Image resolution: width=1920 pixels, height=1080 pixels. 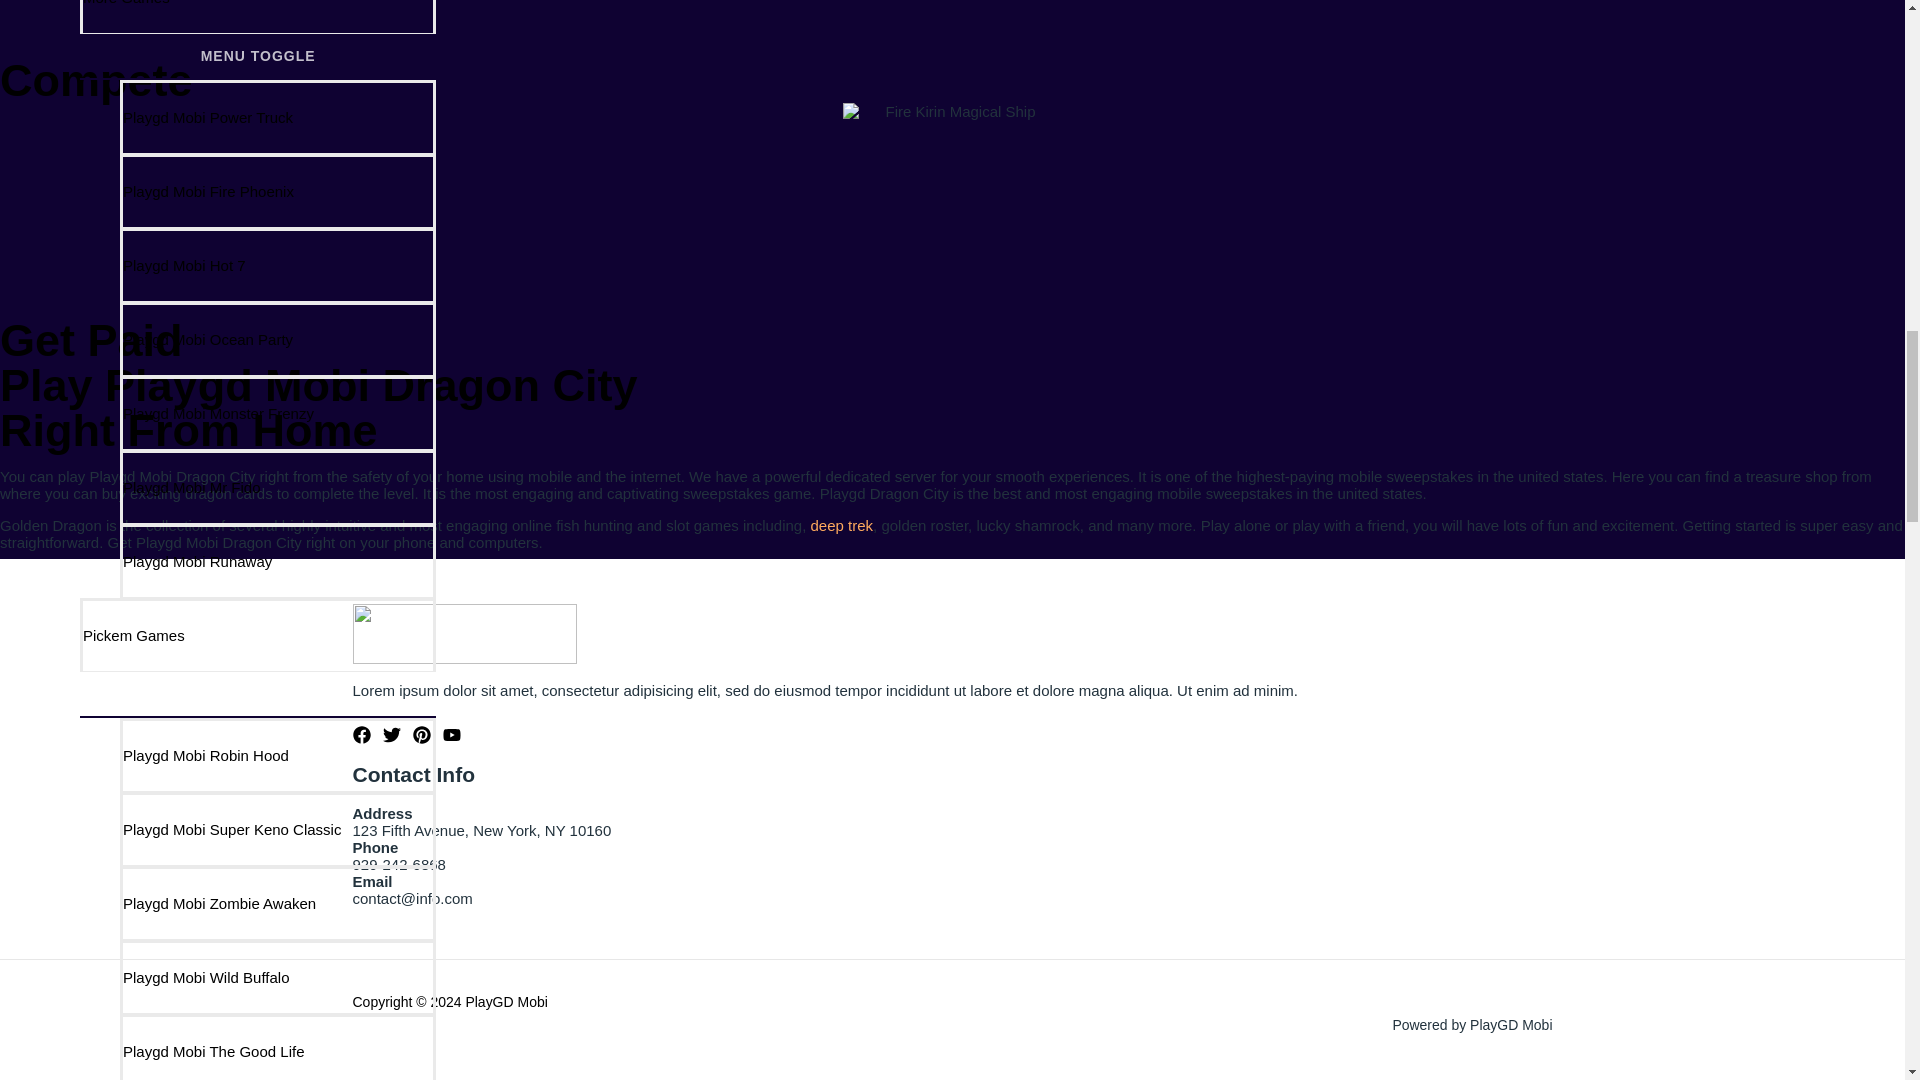 What do you see at coordinates (258, 55) in the screenshot?
I see `MENU TOGGLE` at bounding box center [258, 55].